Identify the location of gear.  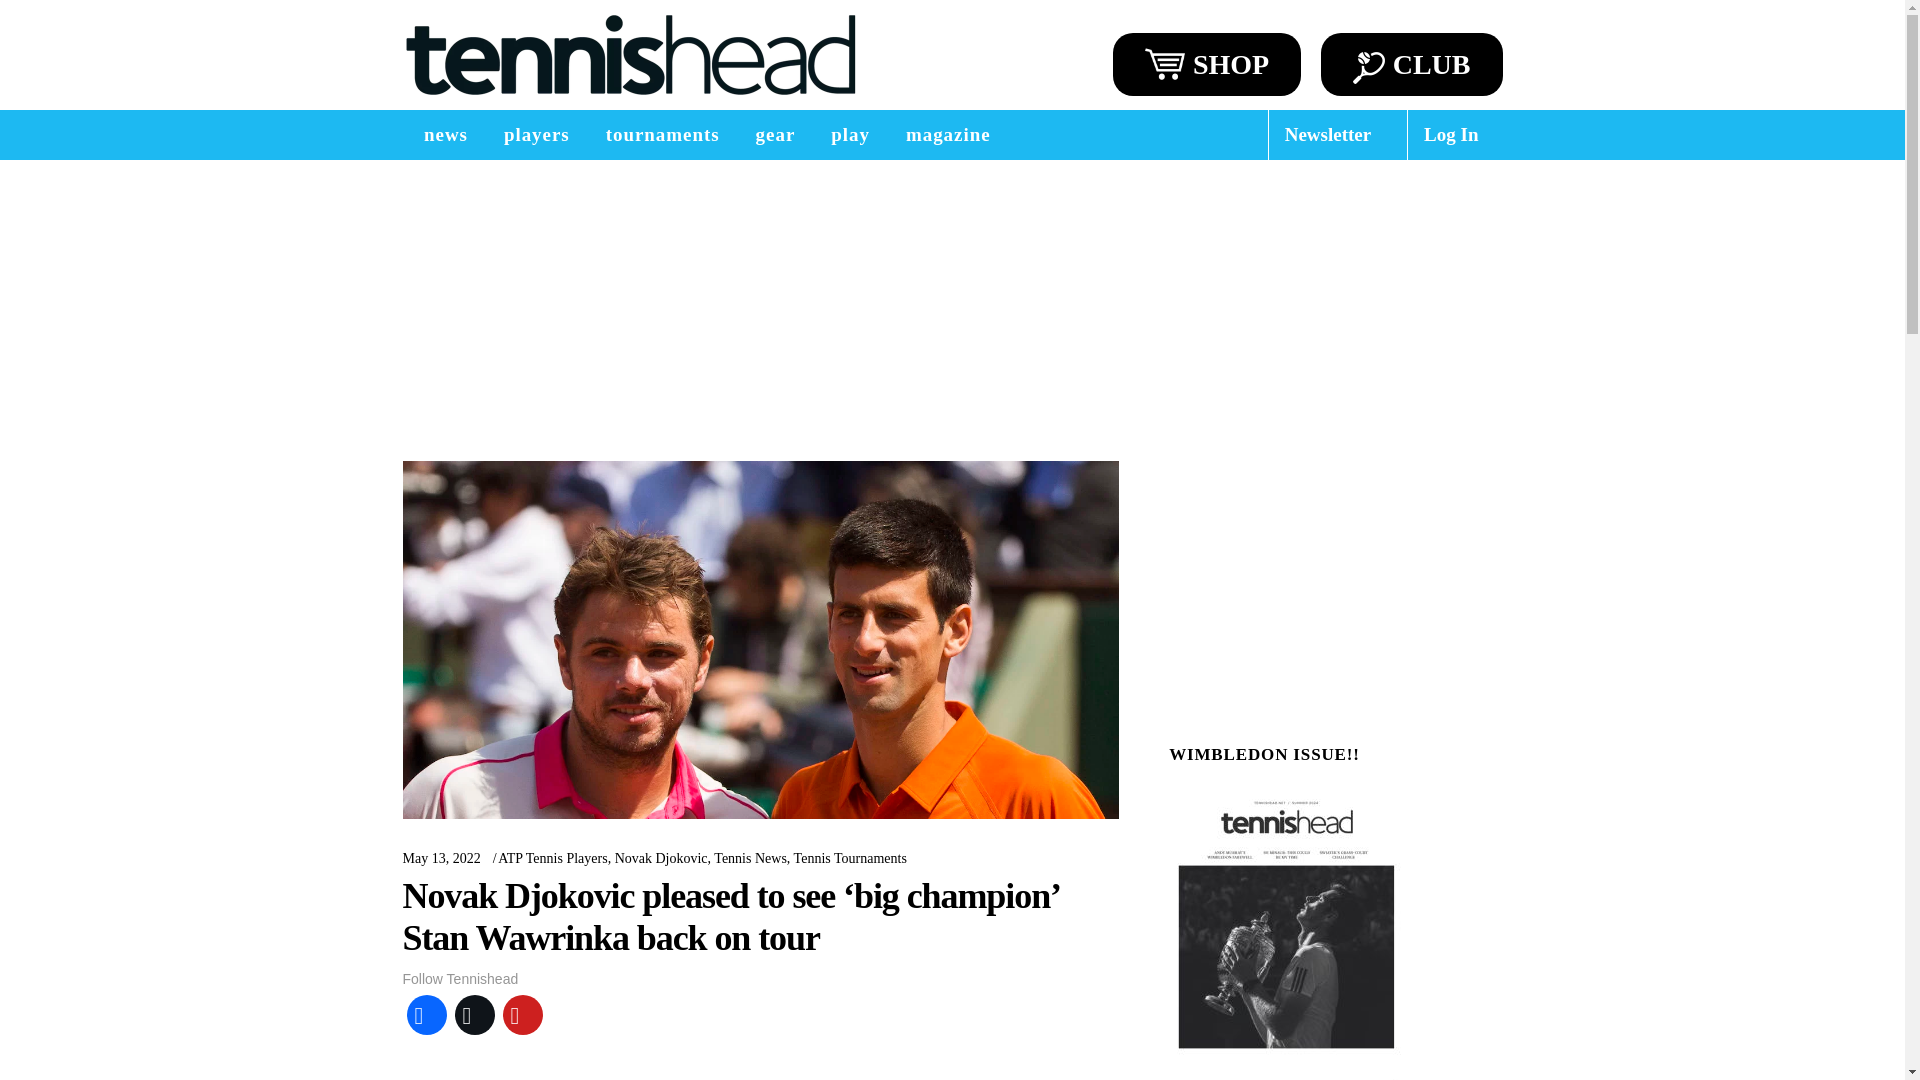
(776, 134).